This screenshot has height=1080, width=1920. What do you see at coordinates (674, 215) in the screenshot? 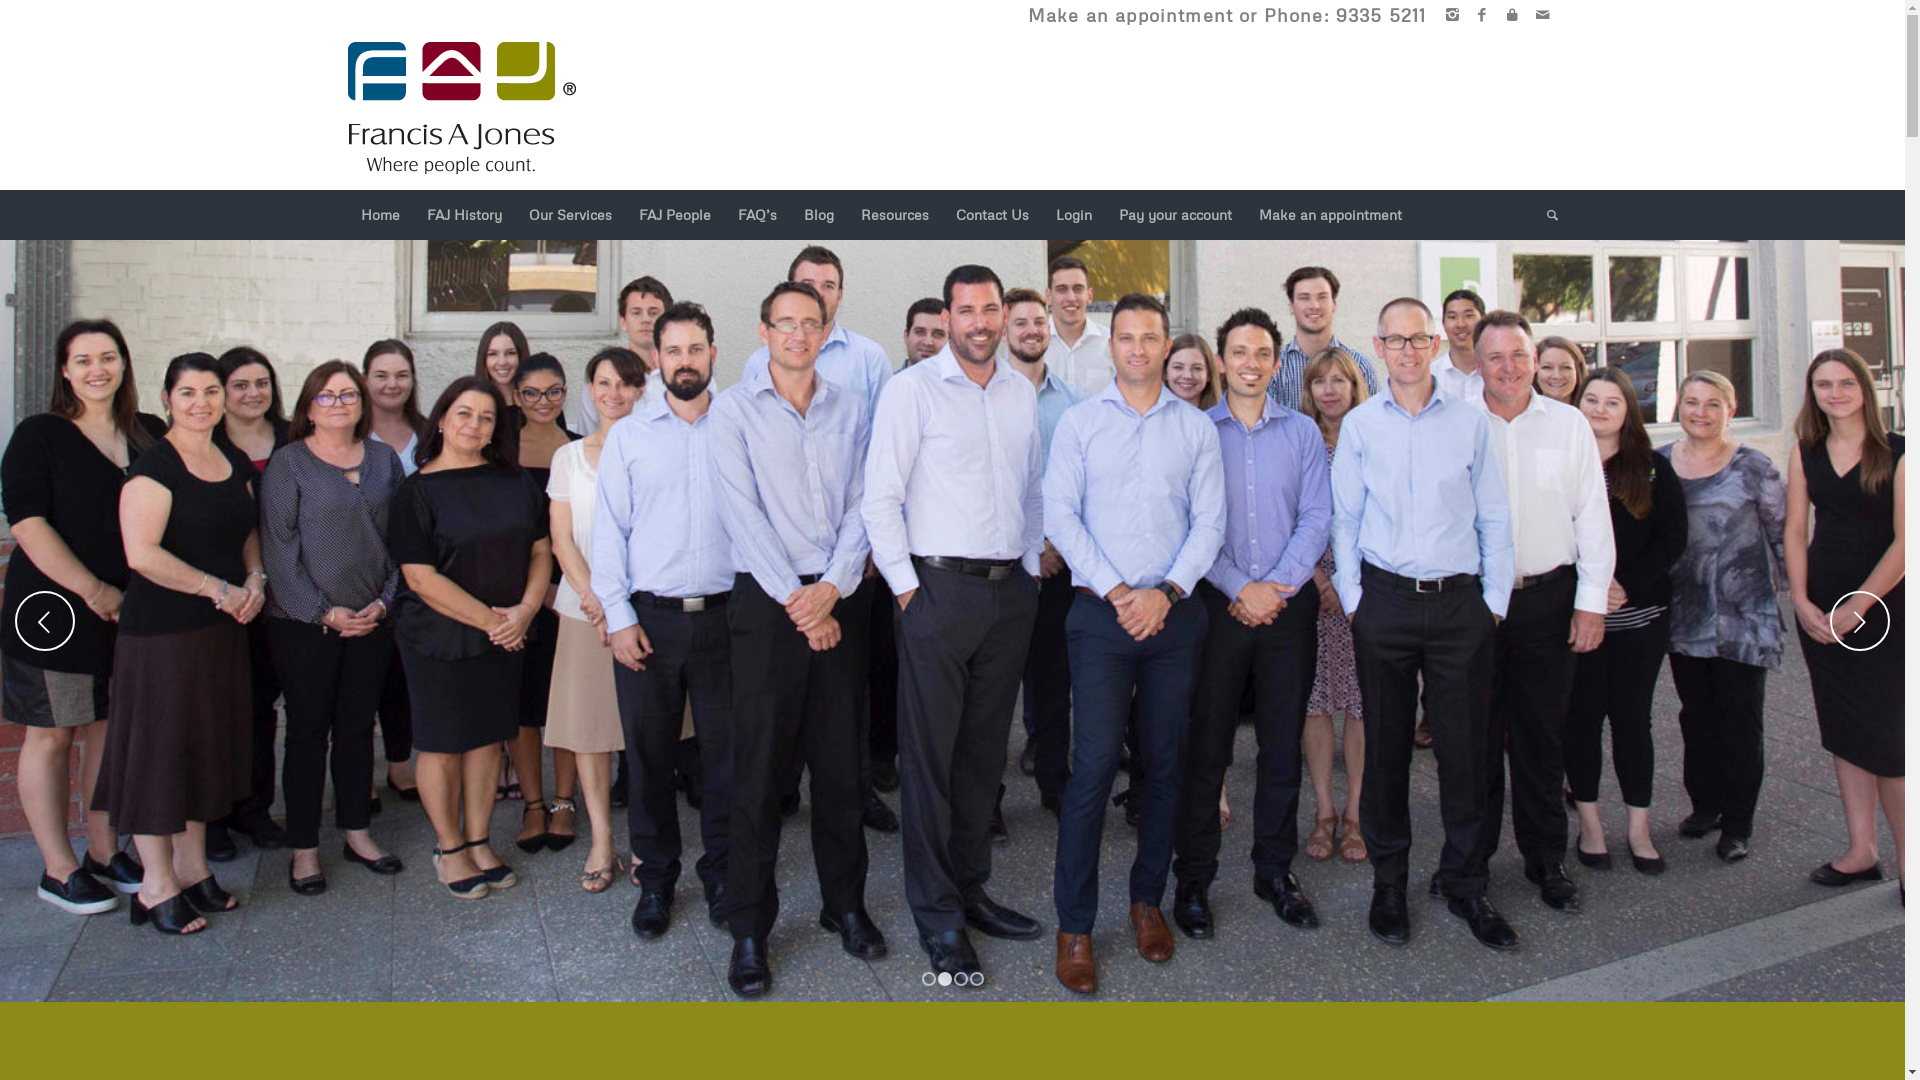
I see `FAJ People` at bounding box center [674, 215].